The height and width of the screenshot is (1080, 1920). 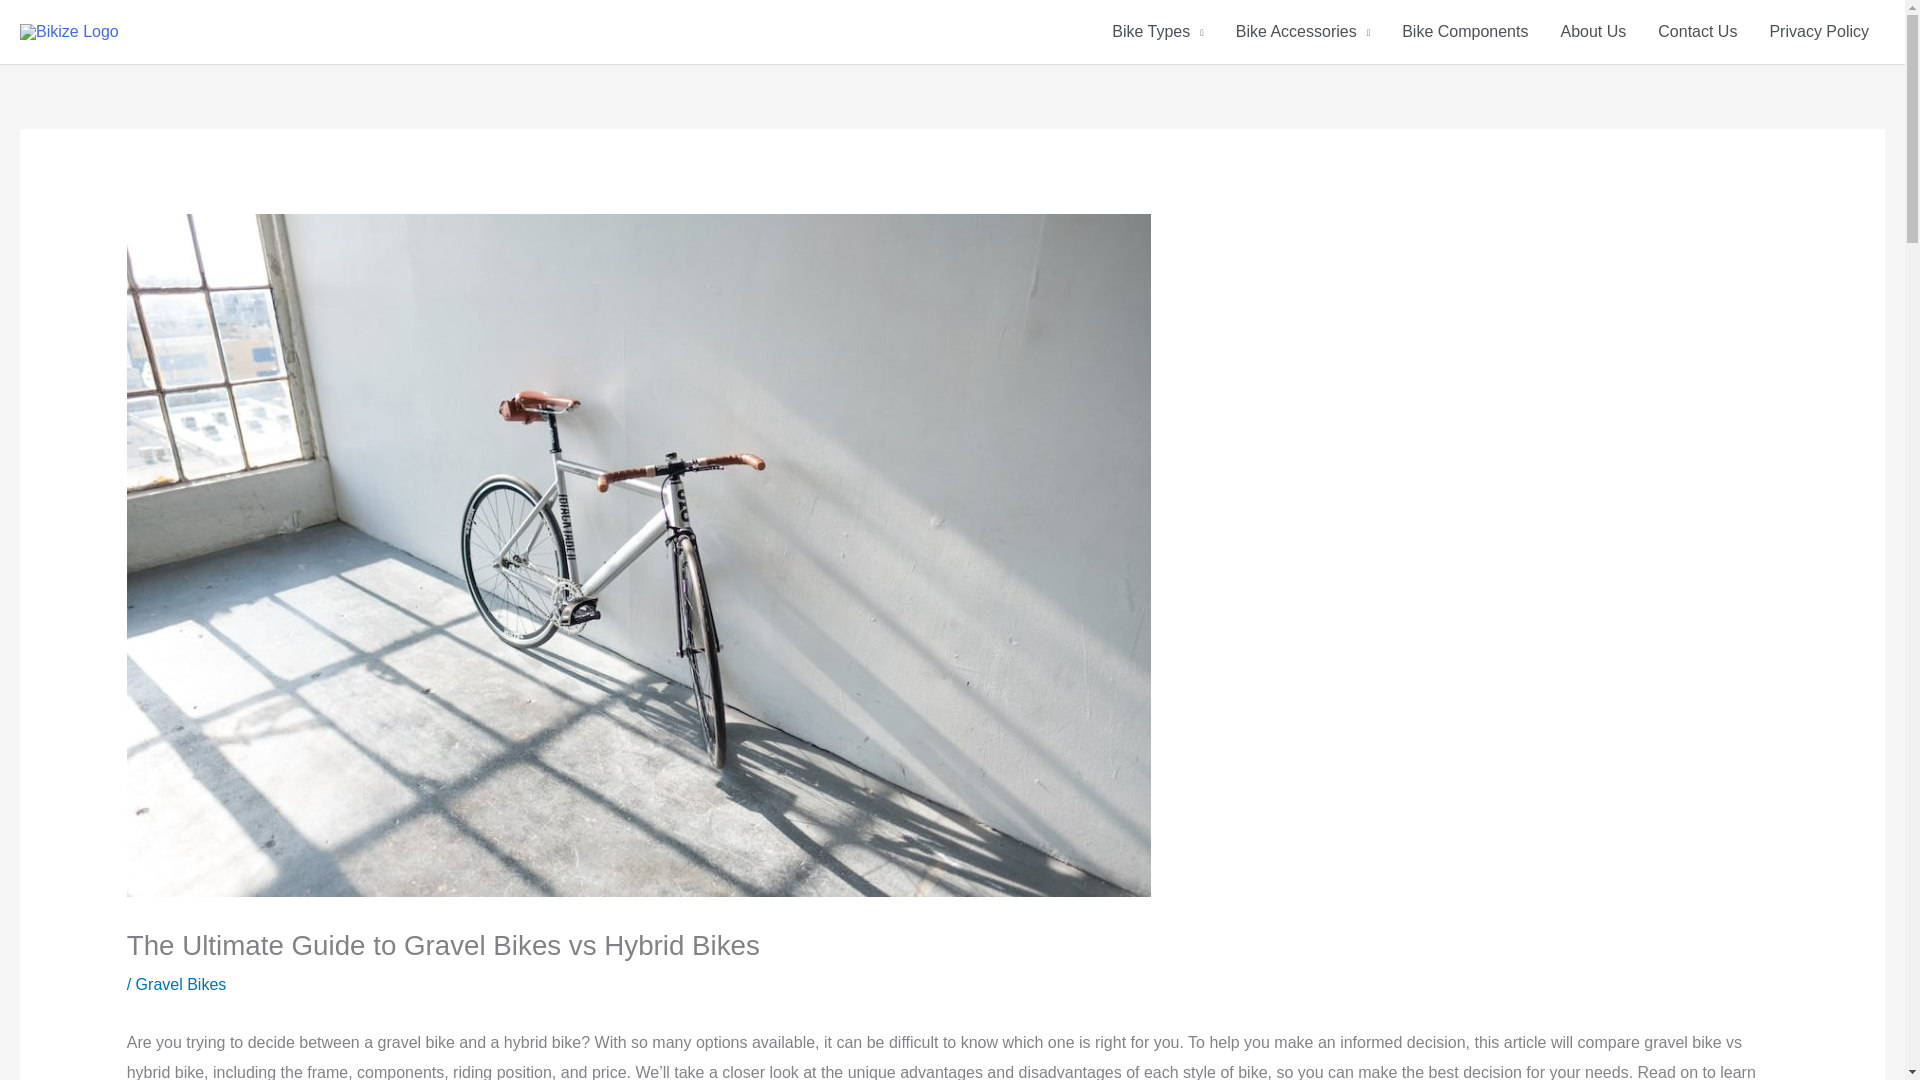 What do you see at coordinates (1464, 32) in the screenshot?
I see `Bike Components` at bounding box center [1464, 32].